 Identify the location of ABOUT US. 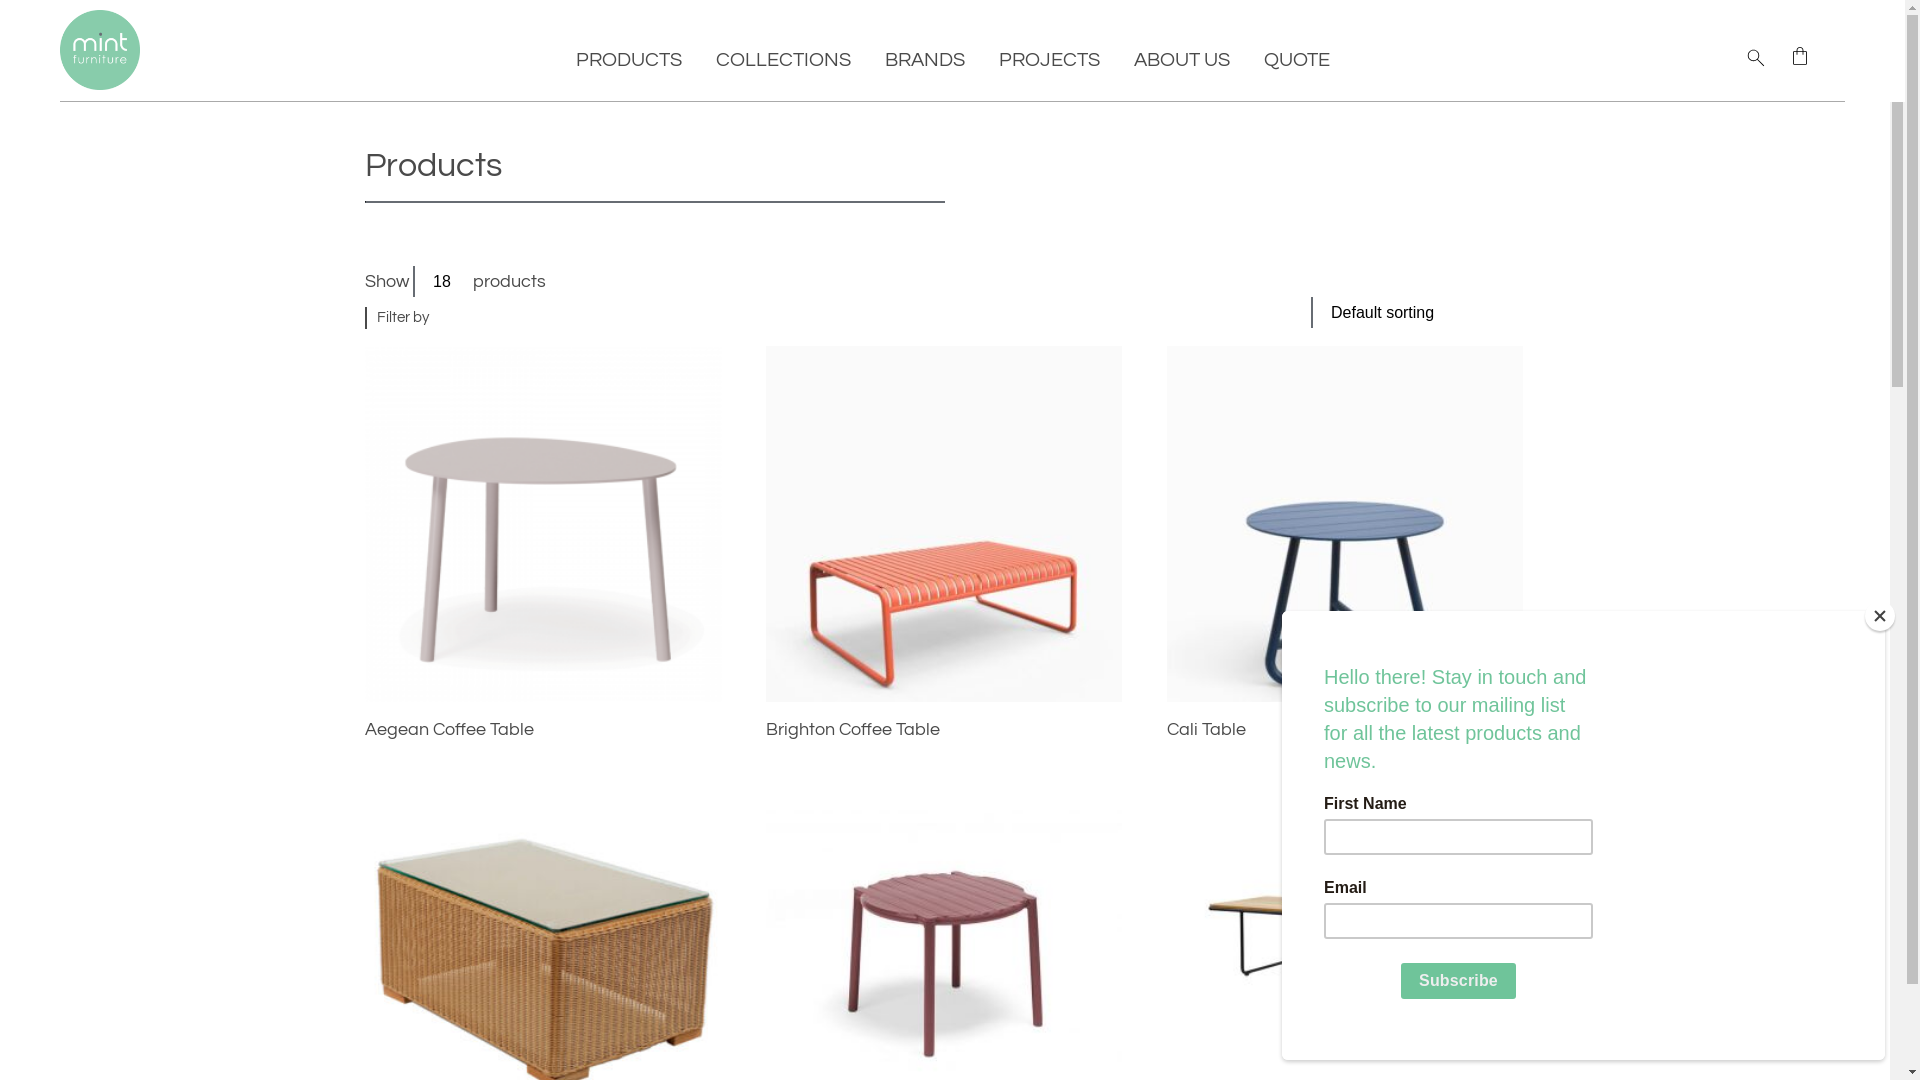
(1182, 60).